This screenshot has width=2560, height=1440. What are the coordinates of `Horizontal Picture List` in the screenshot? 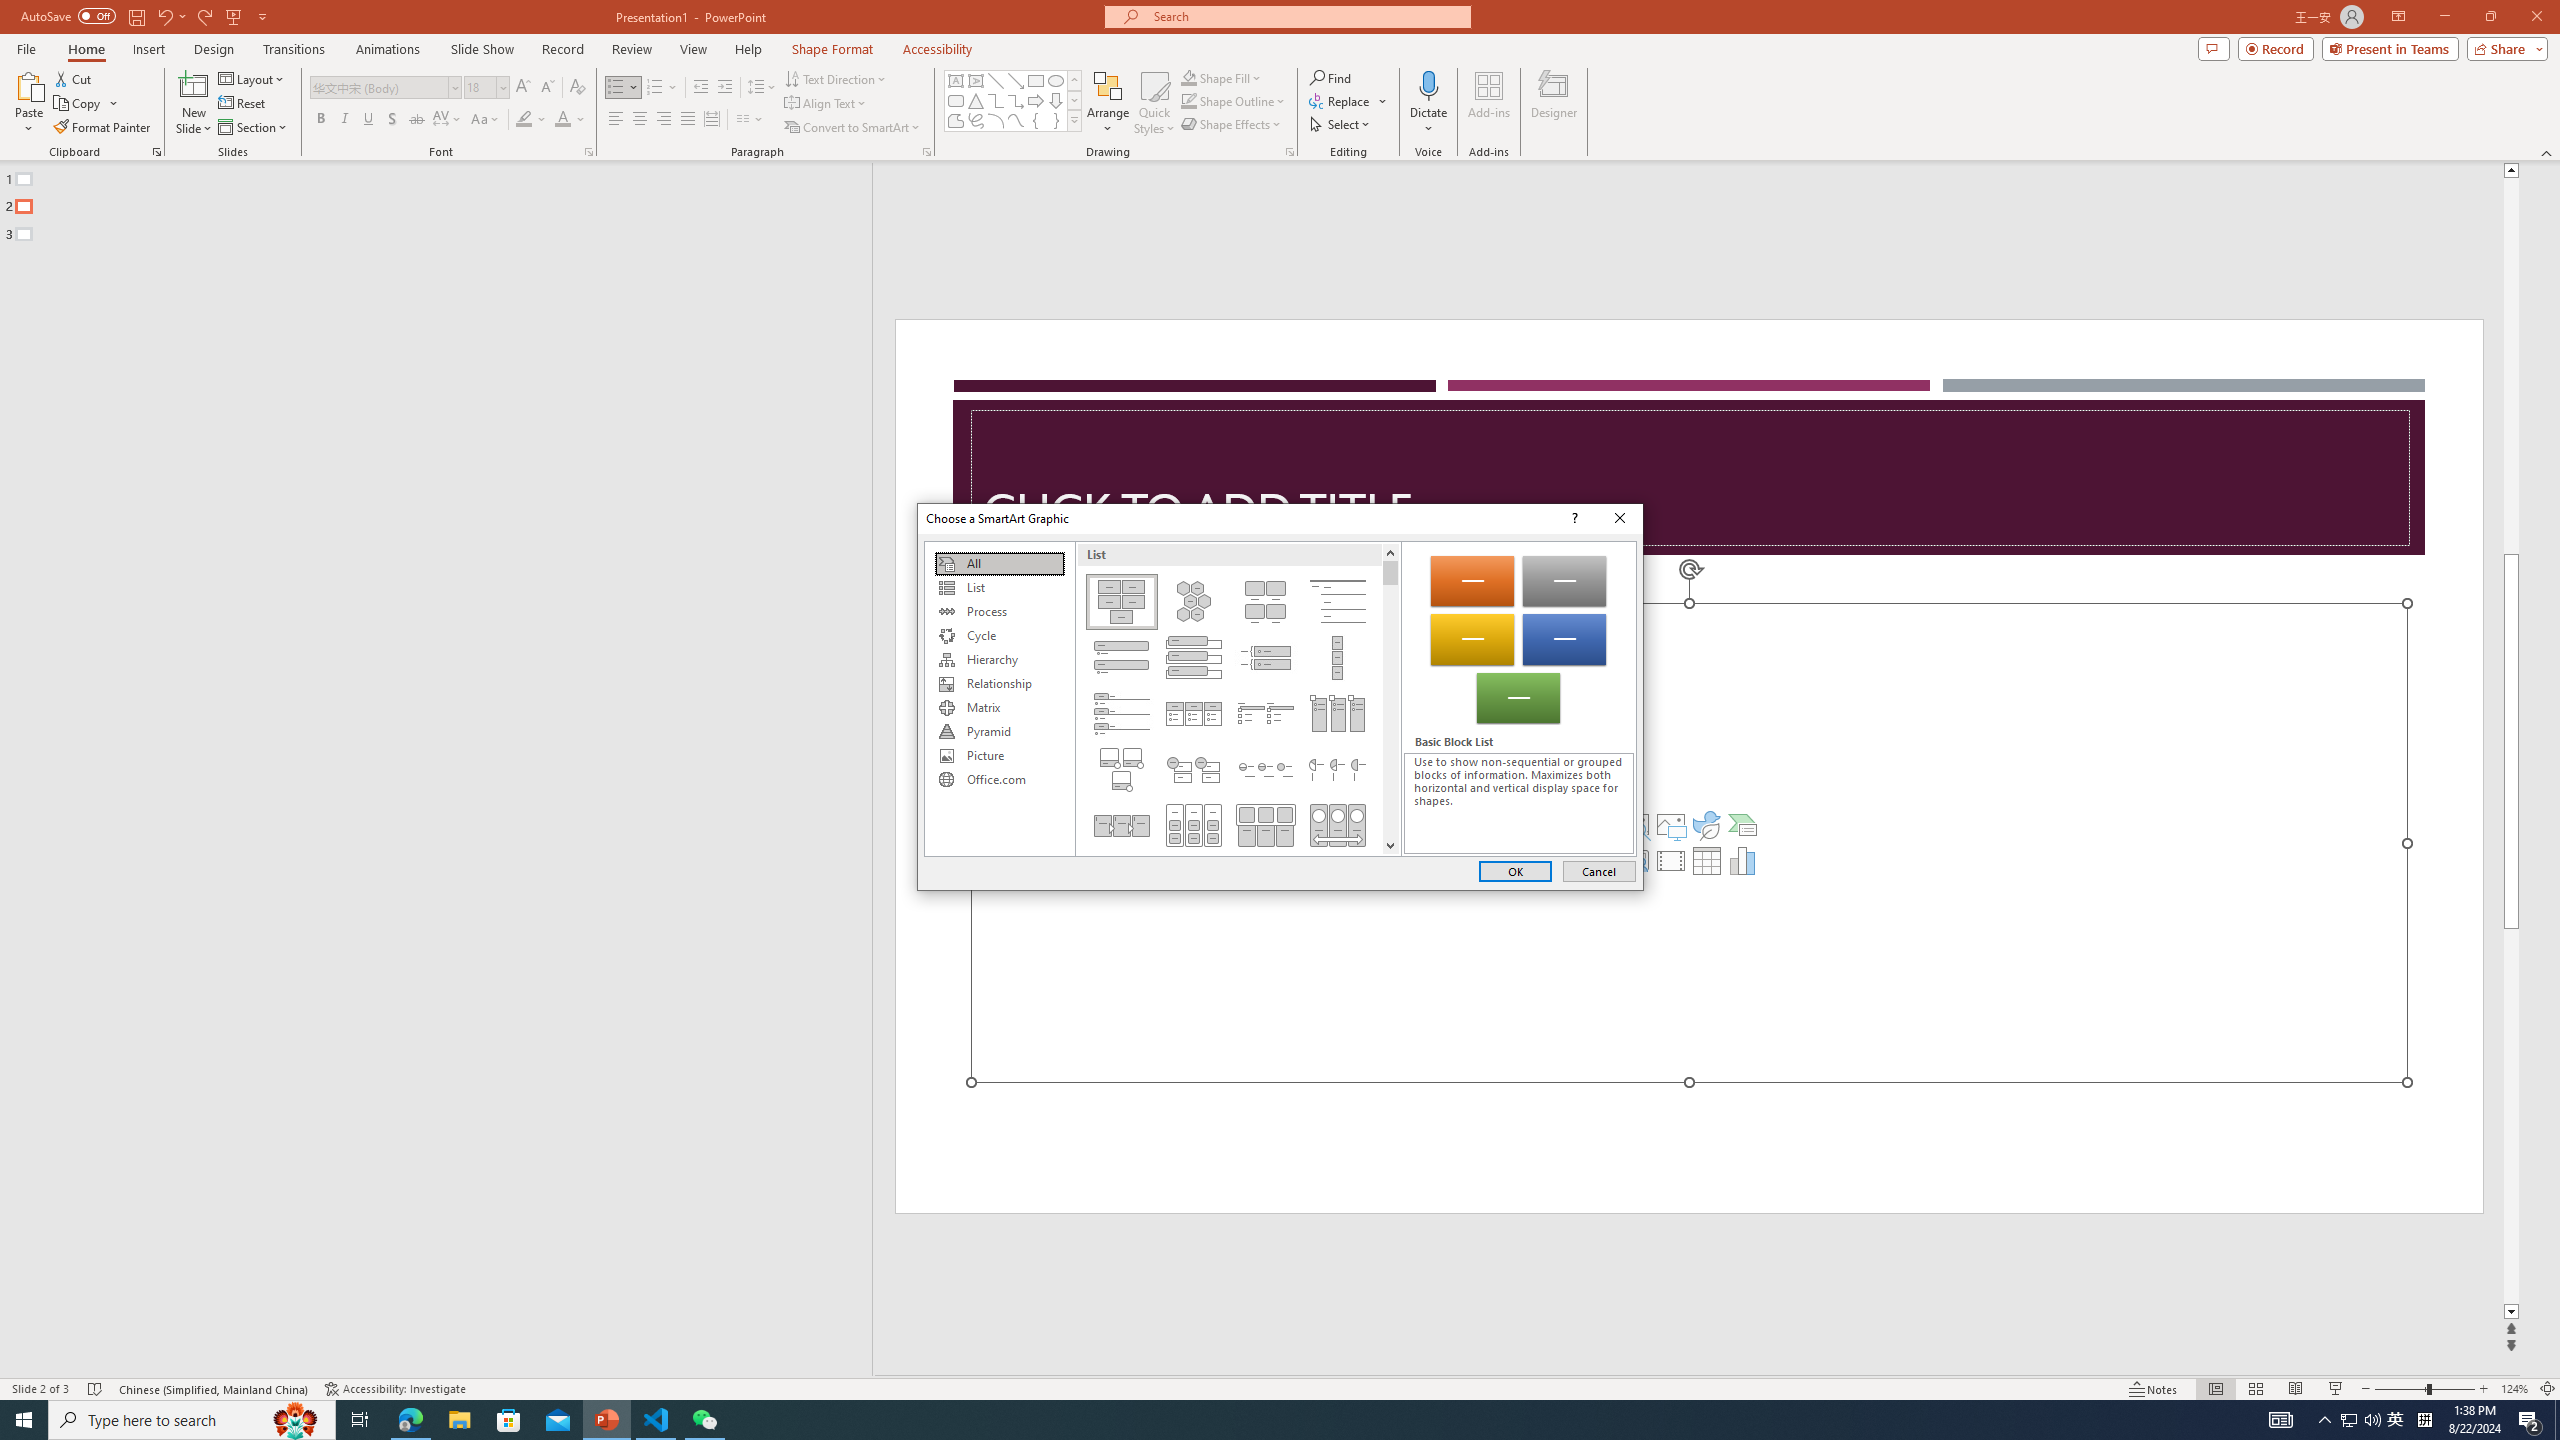 It's located at (1266, 825).